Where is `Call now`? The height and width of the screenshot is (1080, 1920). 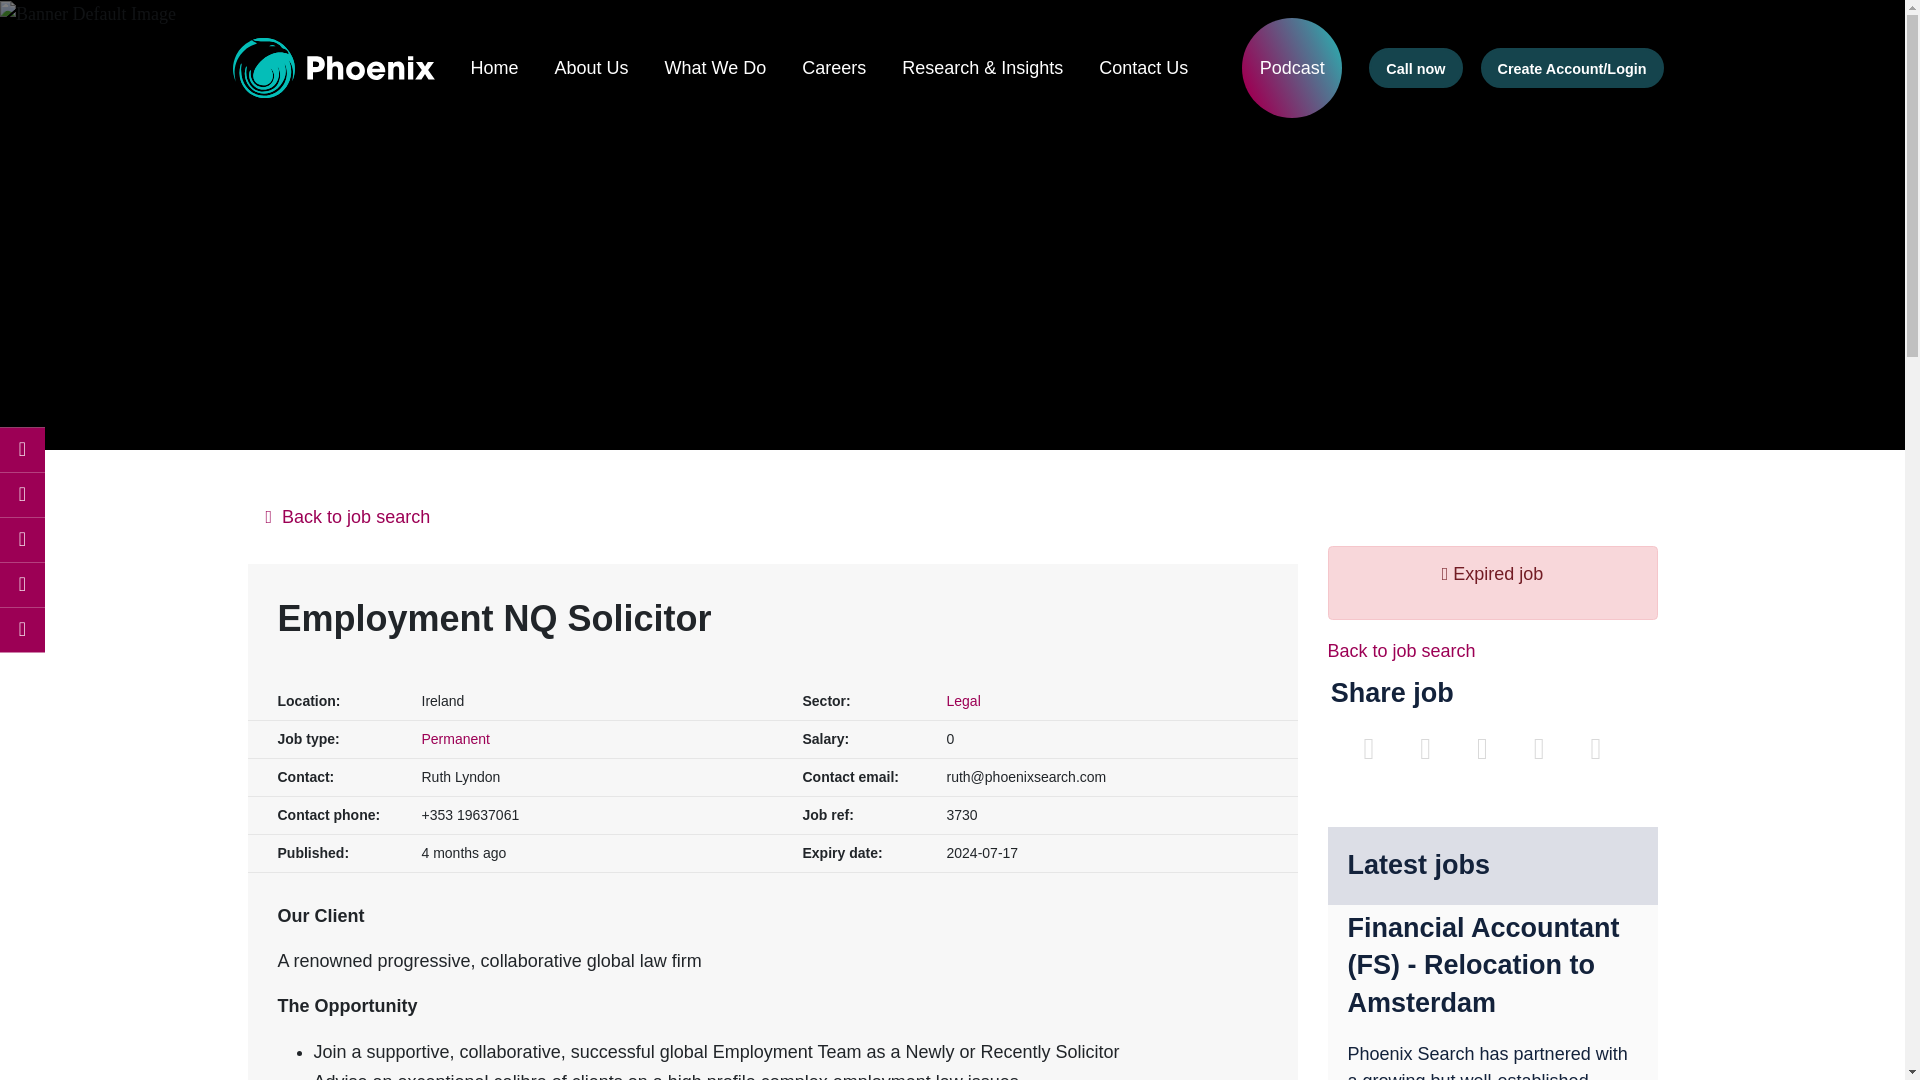 Call now is located at coordinates (1414, 67).